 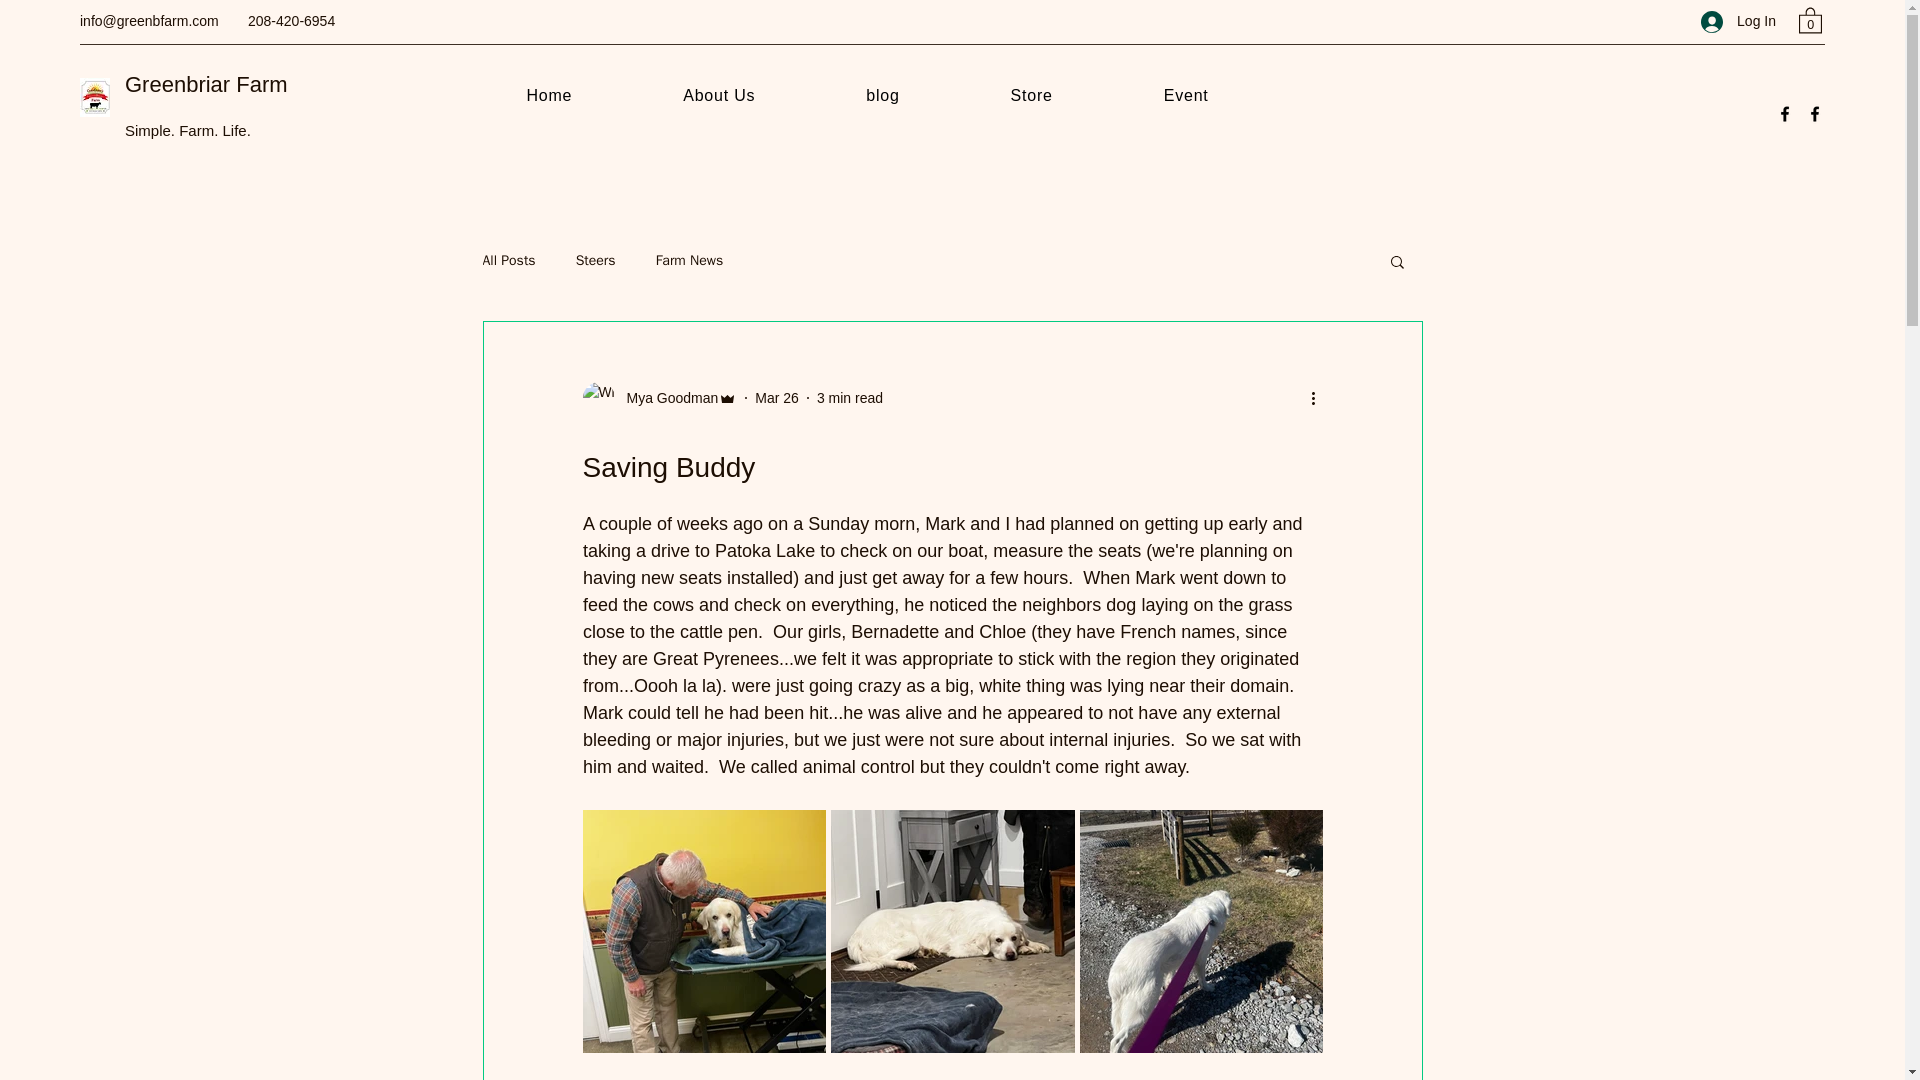 I want to click on Mya Goodman, so click(x=659, y=398).